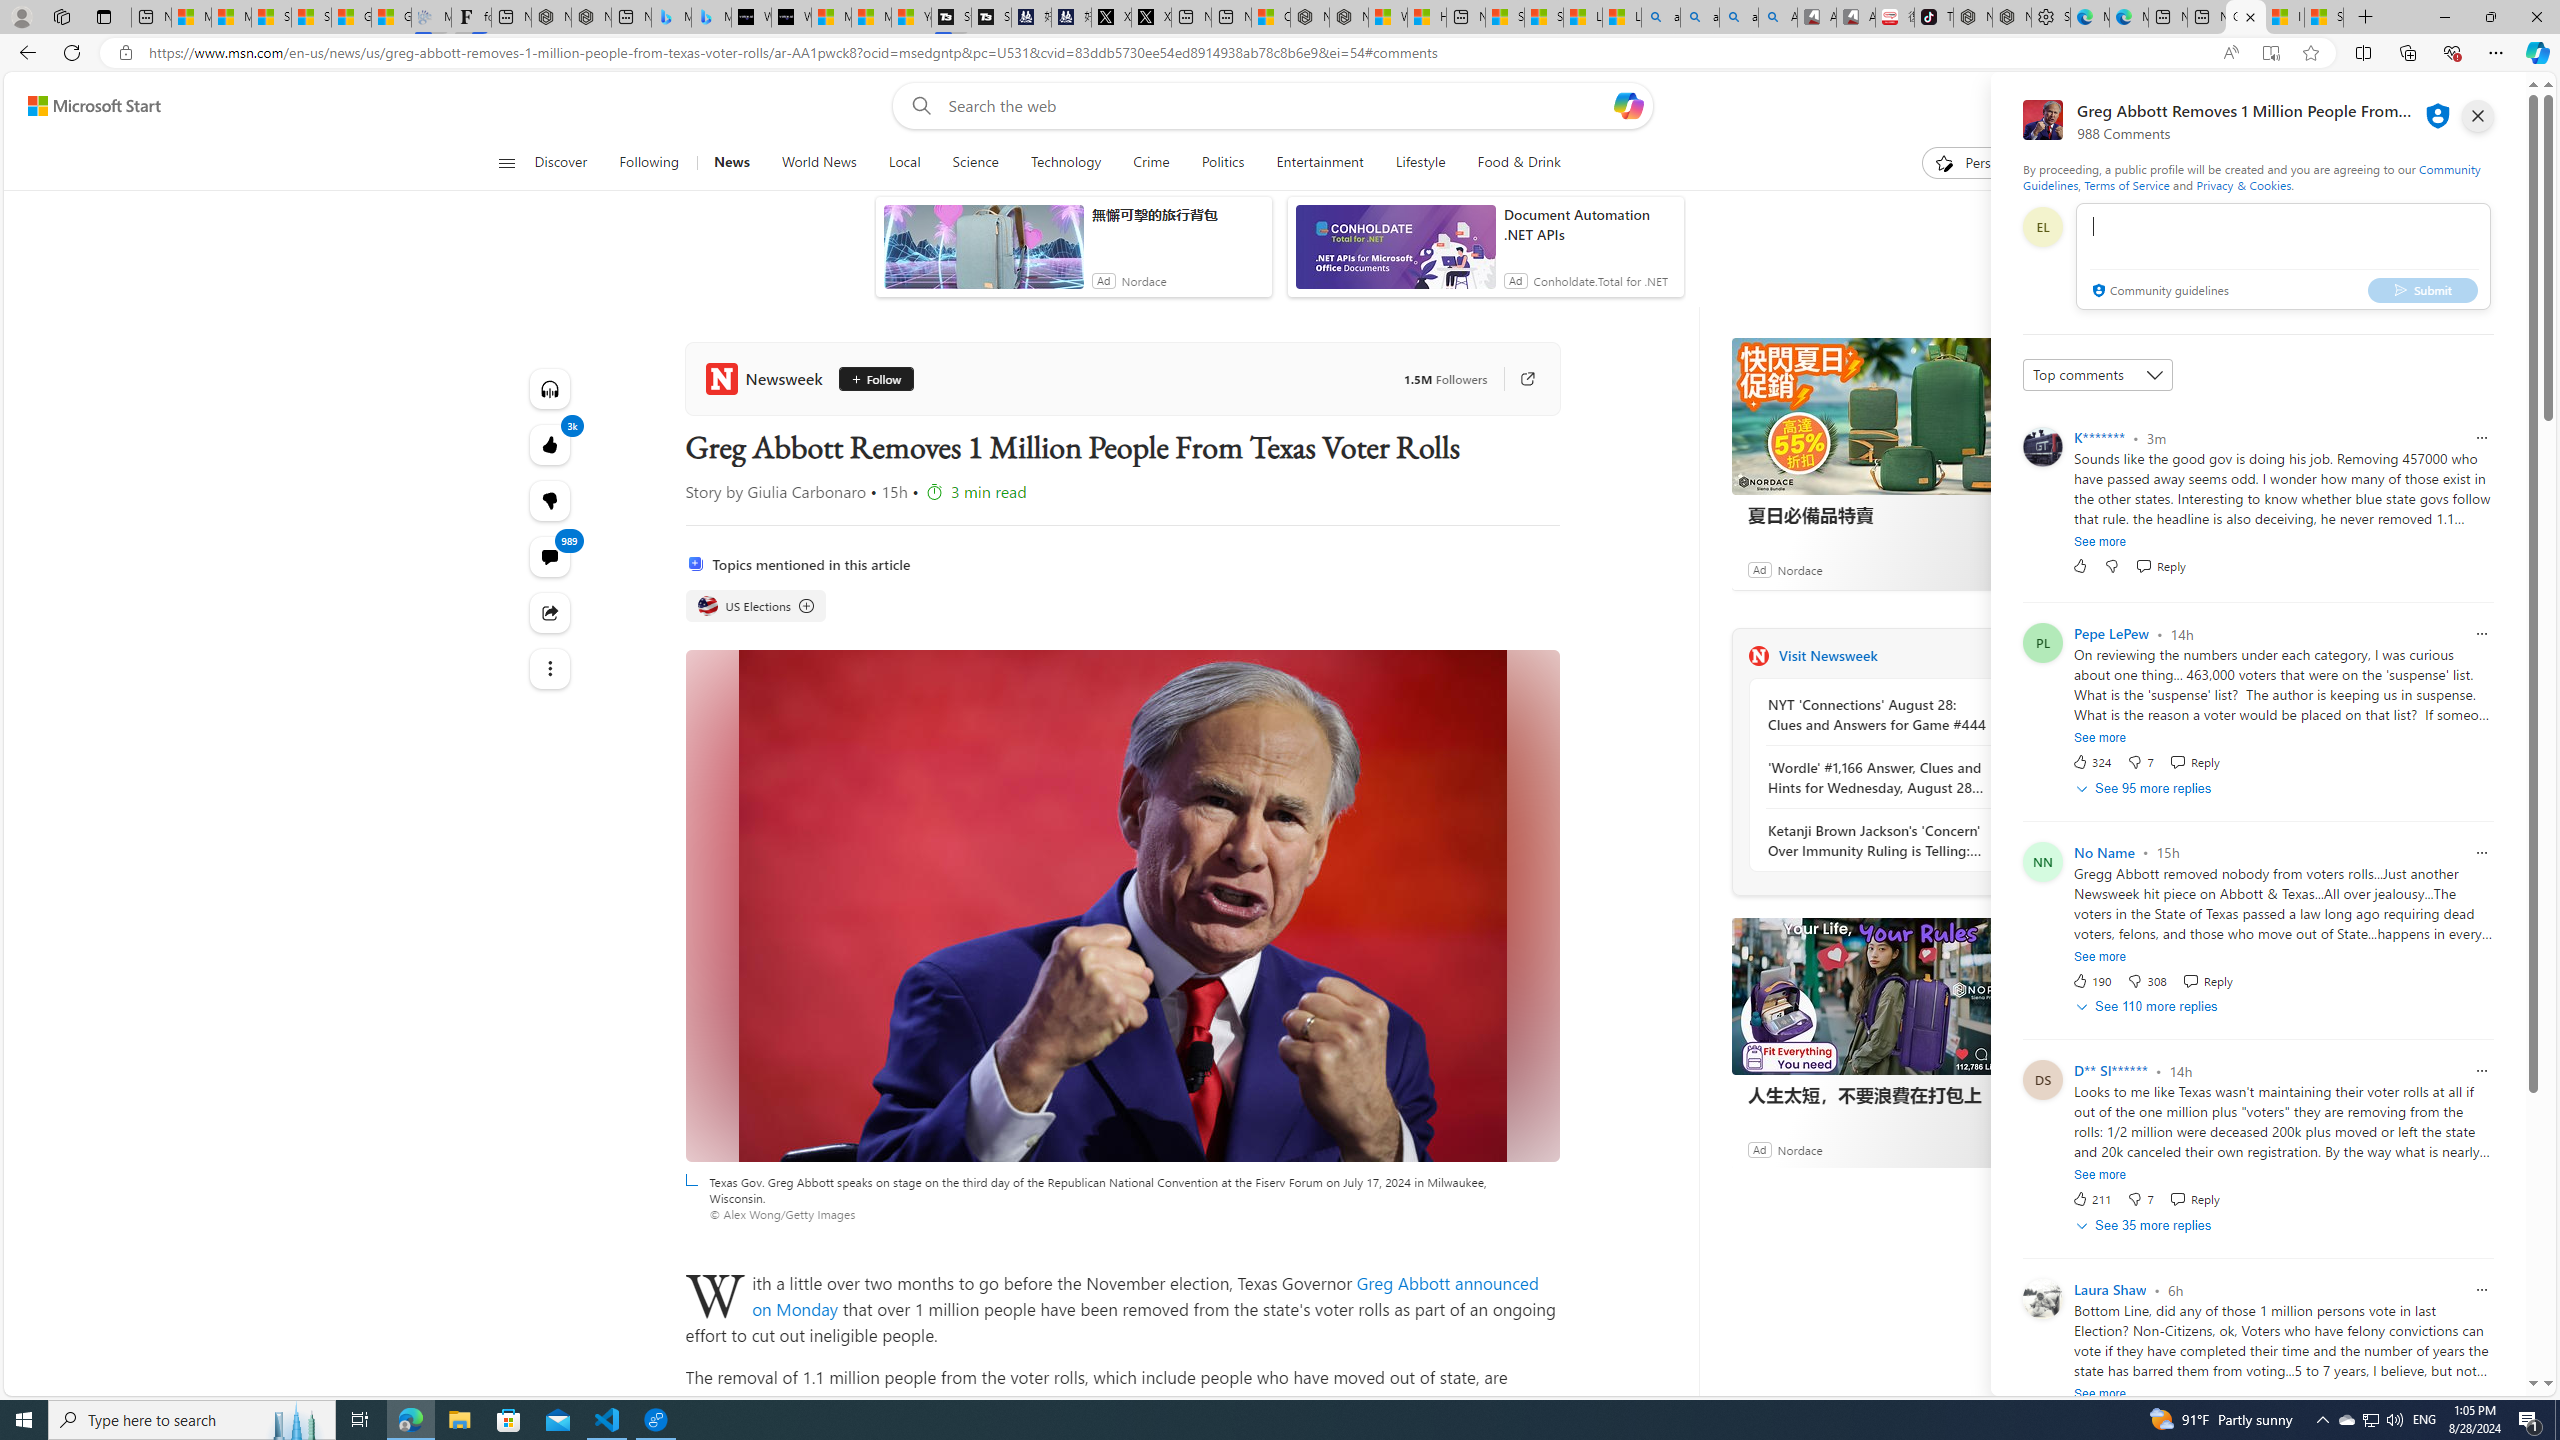  Describe the element at coordinates (2098, 437) in the screenshot. I see `K*******` at that location.